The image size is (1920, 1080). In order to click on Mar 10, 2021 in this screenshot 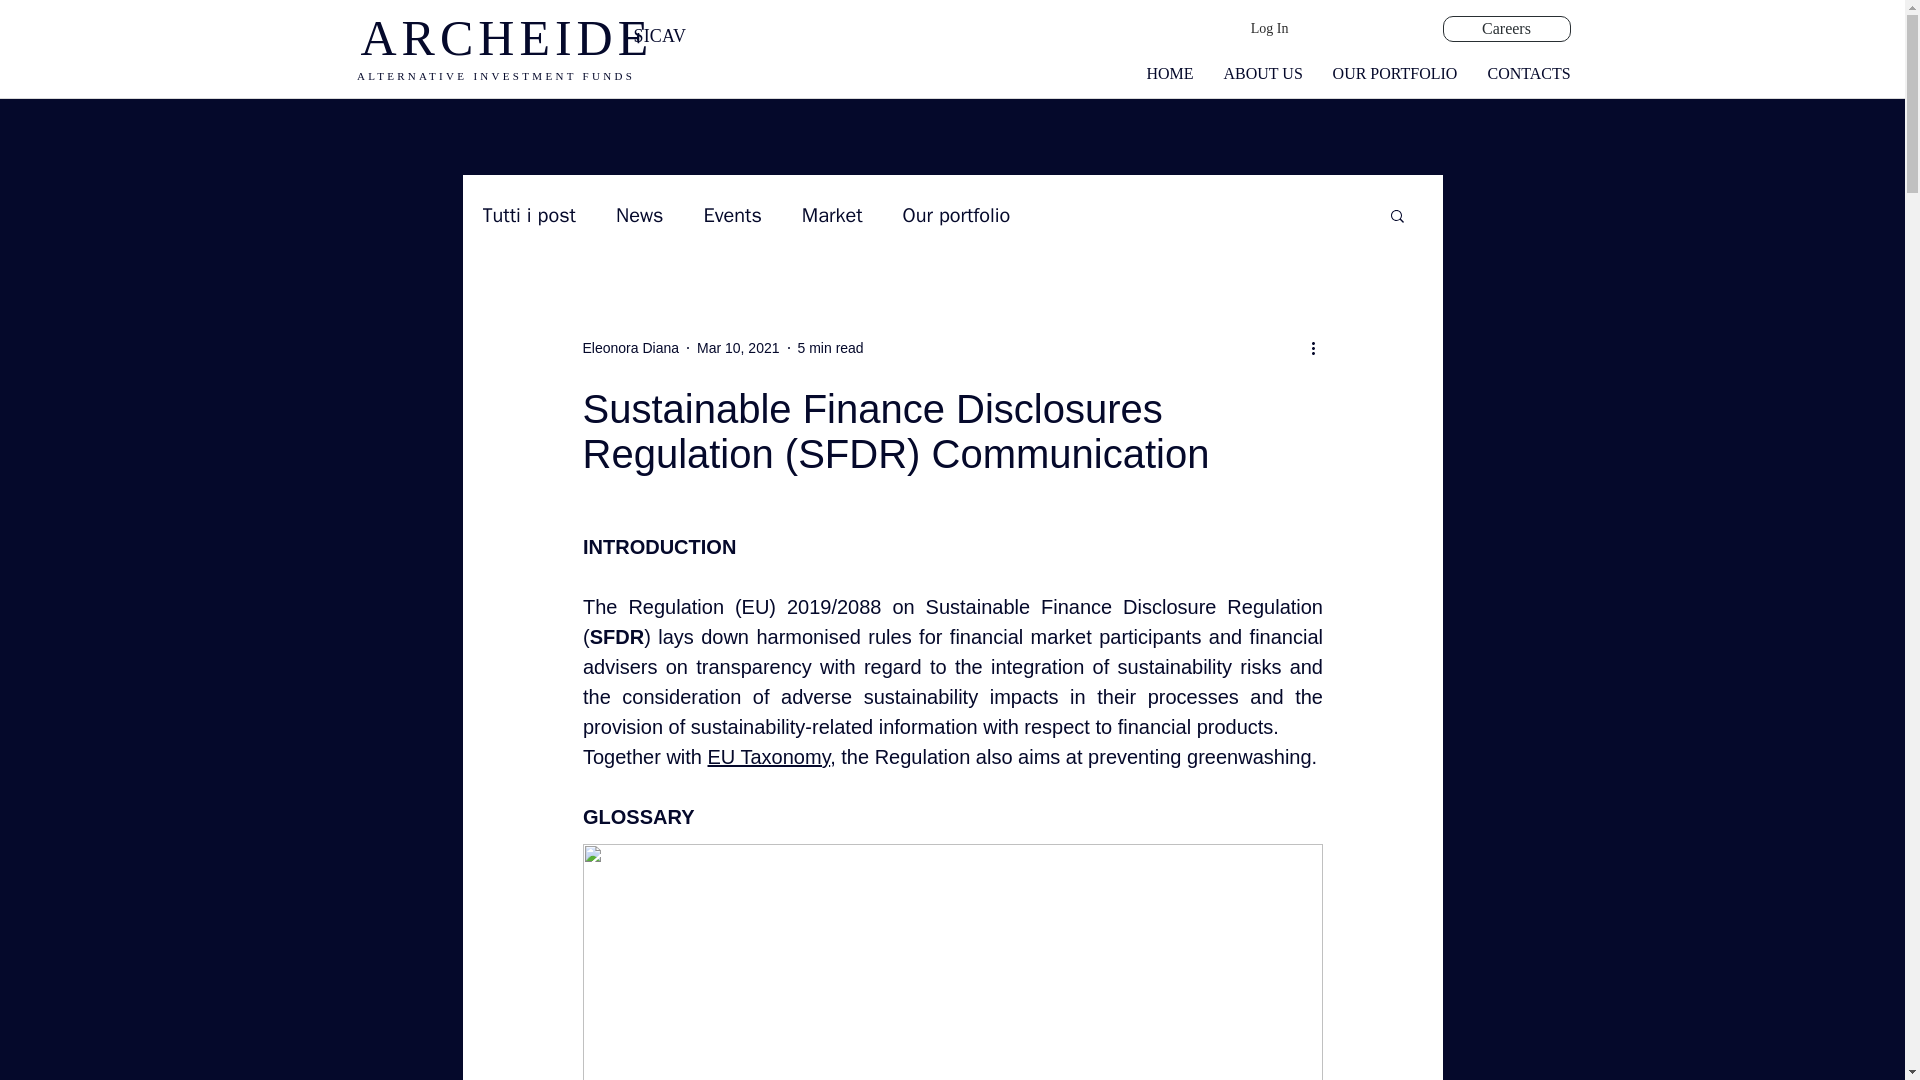, I will do `click(738, 348)`.